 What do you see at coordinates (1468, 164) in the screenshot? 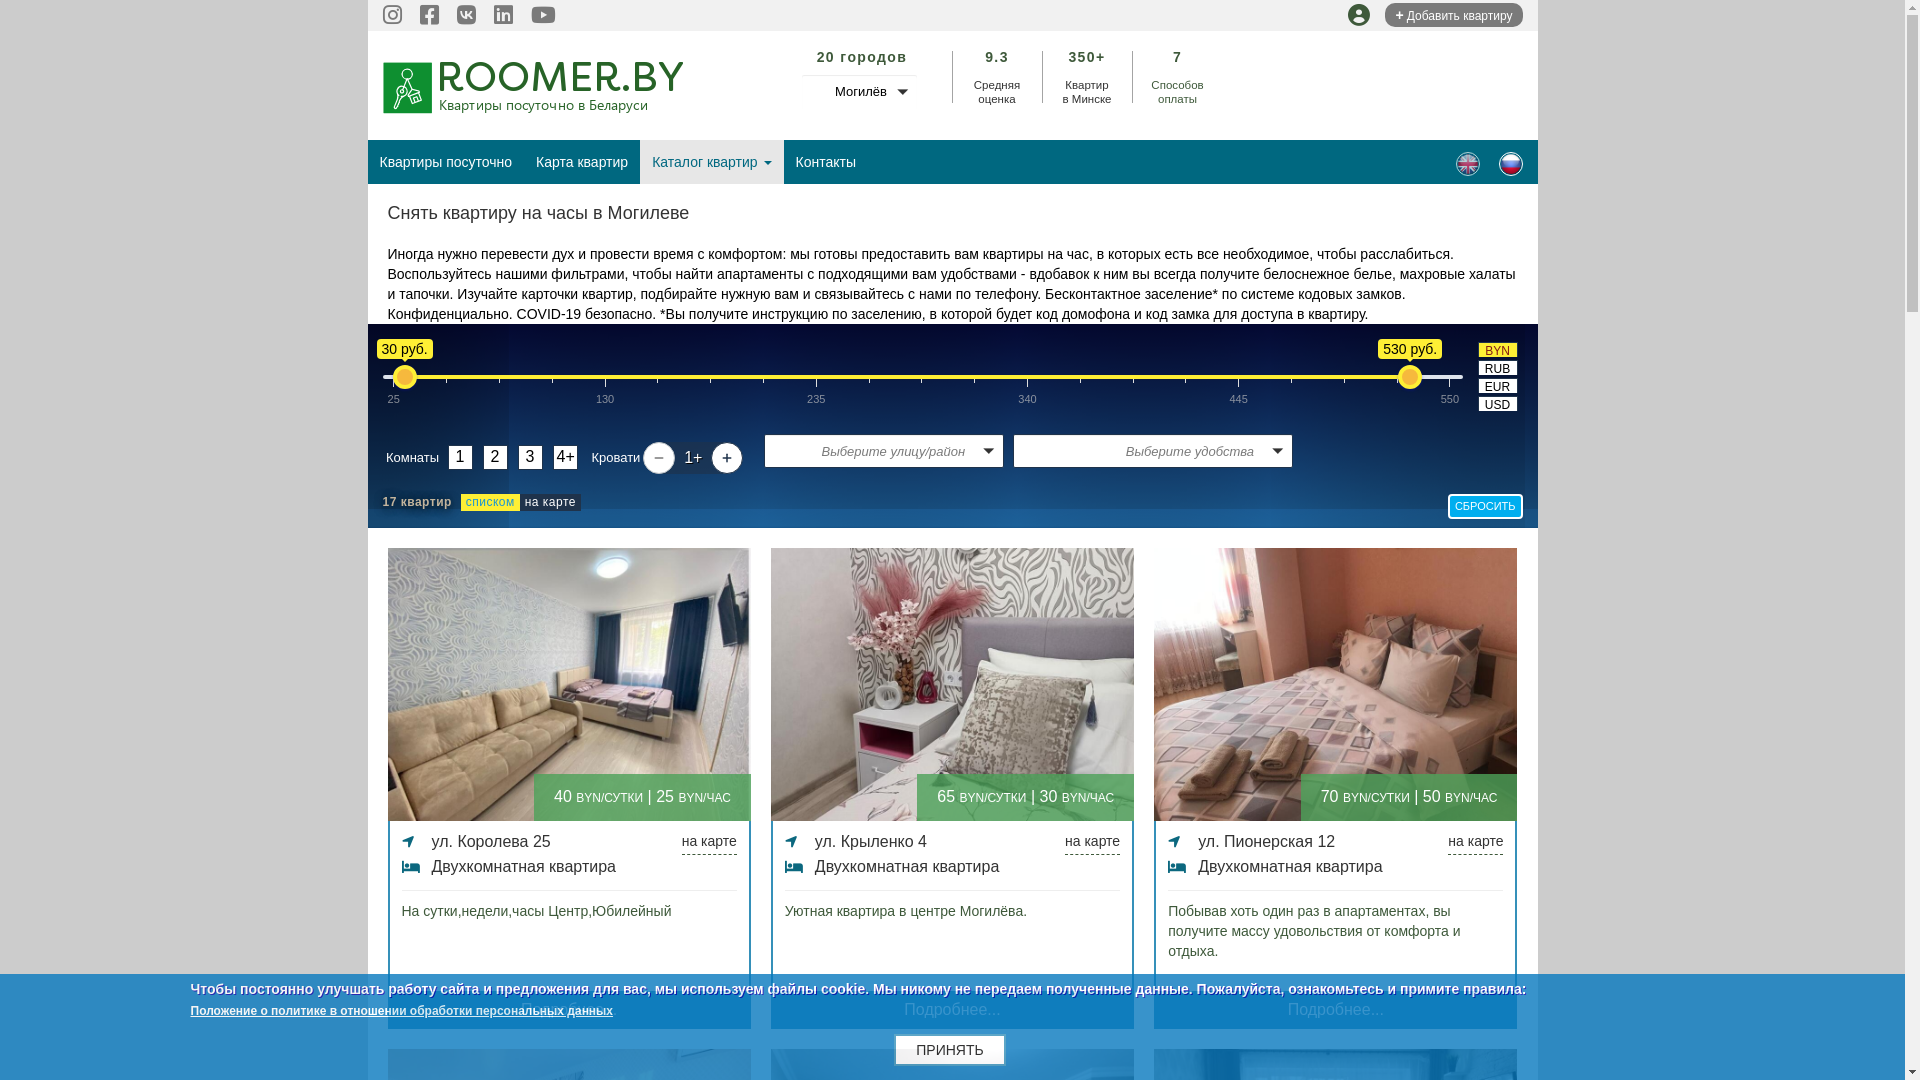
I see `For a few hours` at bounding box center [1468, 164].